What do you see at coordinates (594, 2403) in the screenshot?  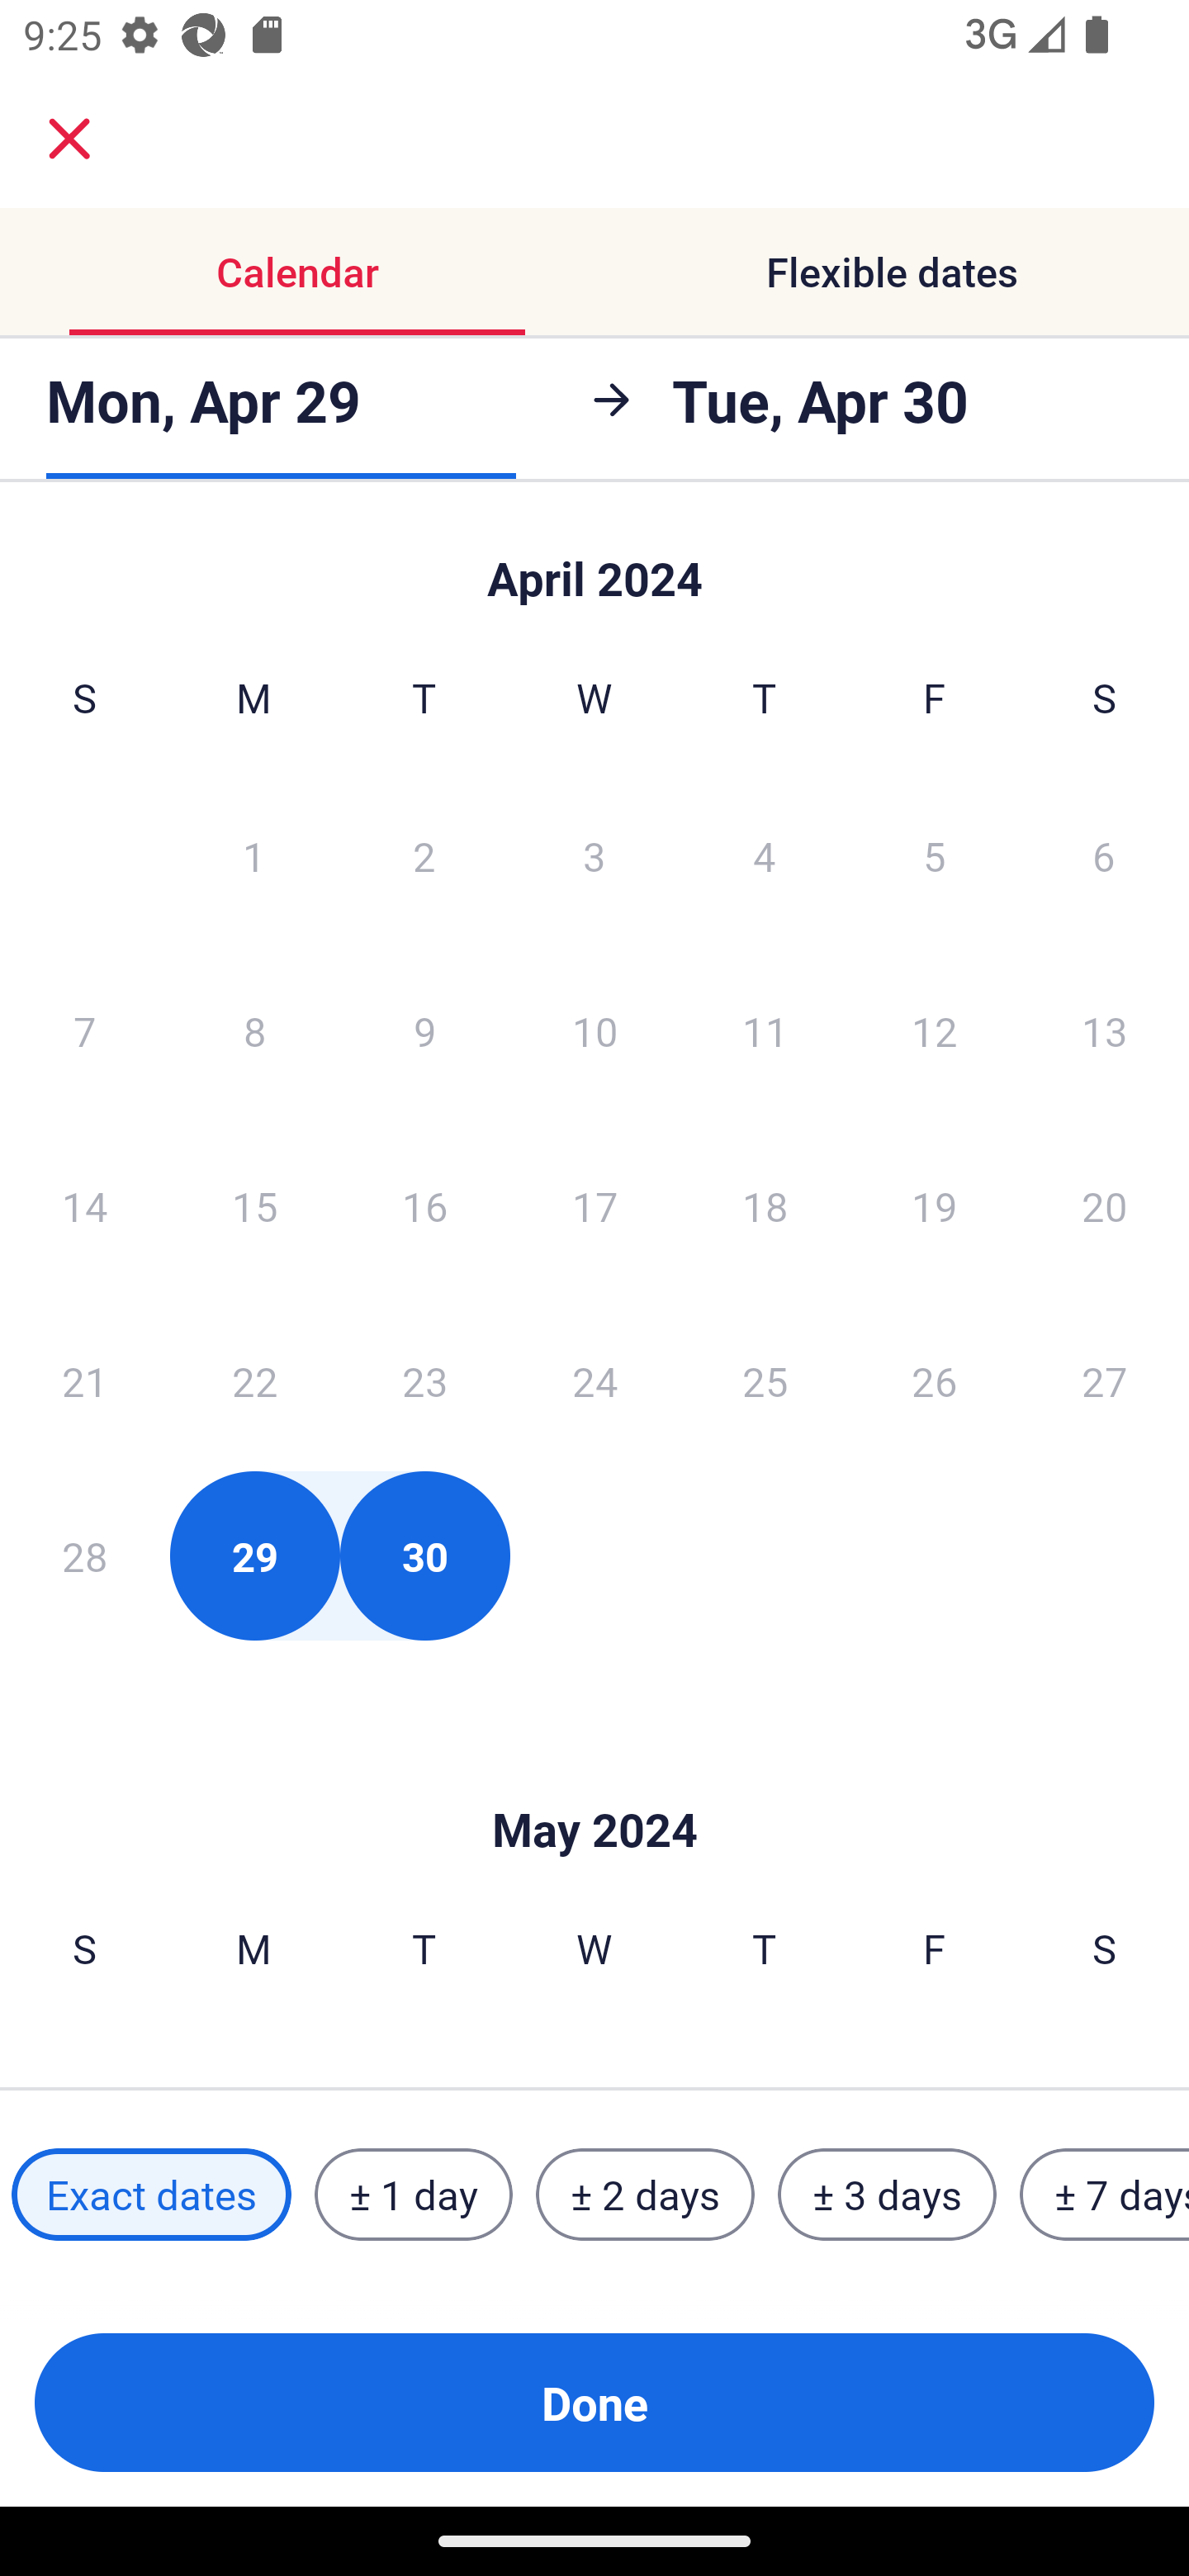 I see `Done` at bounding box center [594, 2403].